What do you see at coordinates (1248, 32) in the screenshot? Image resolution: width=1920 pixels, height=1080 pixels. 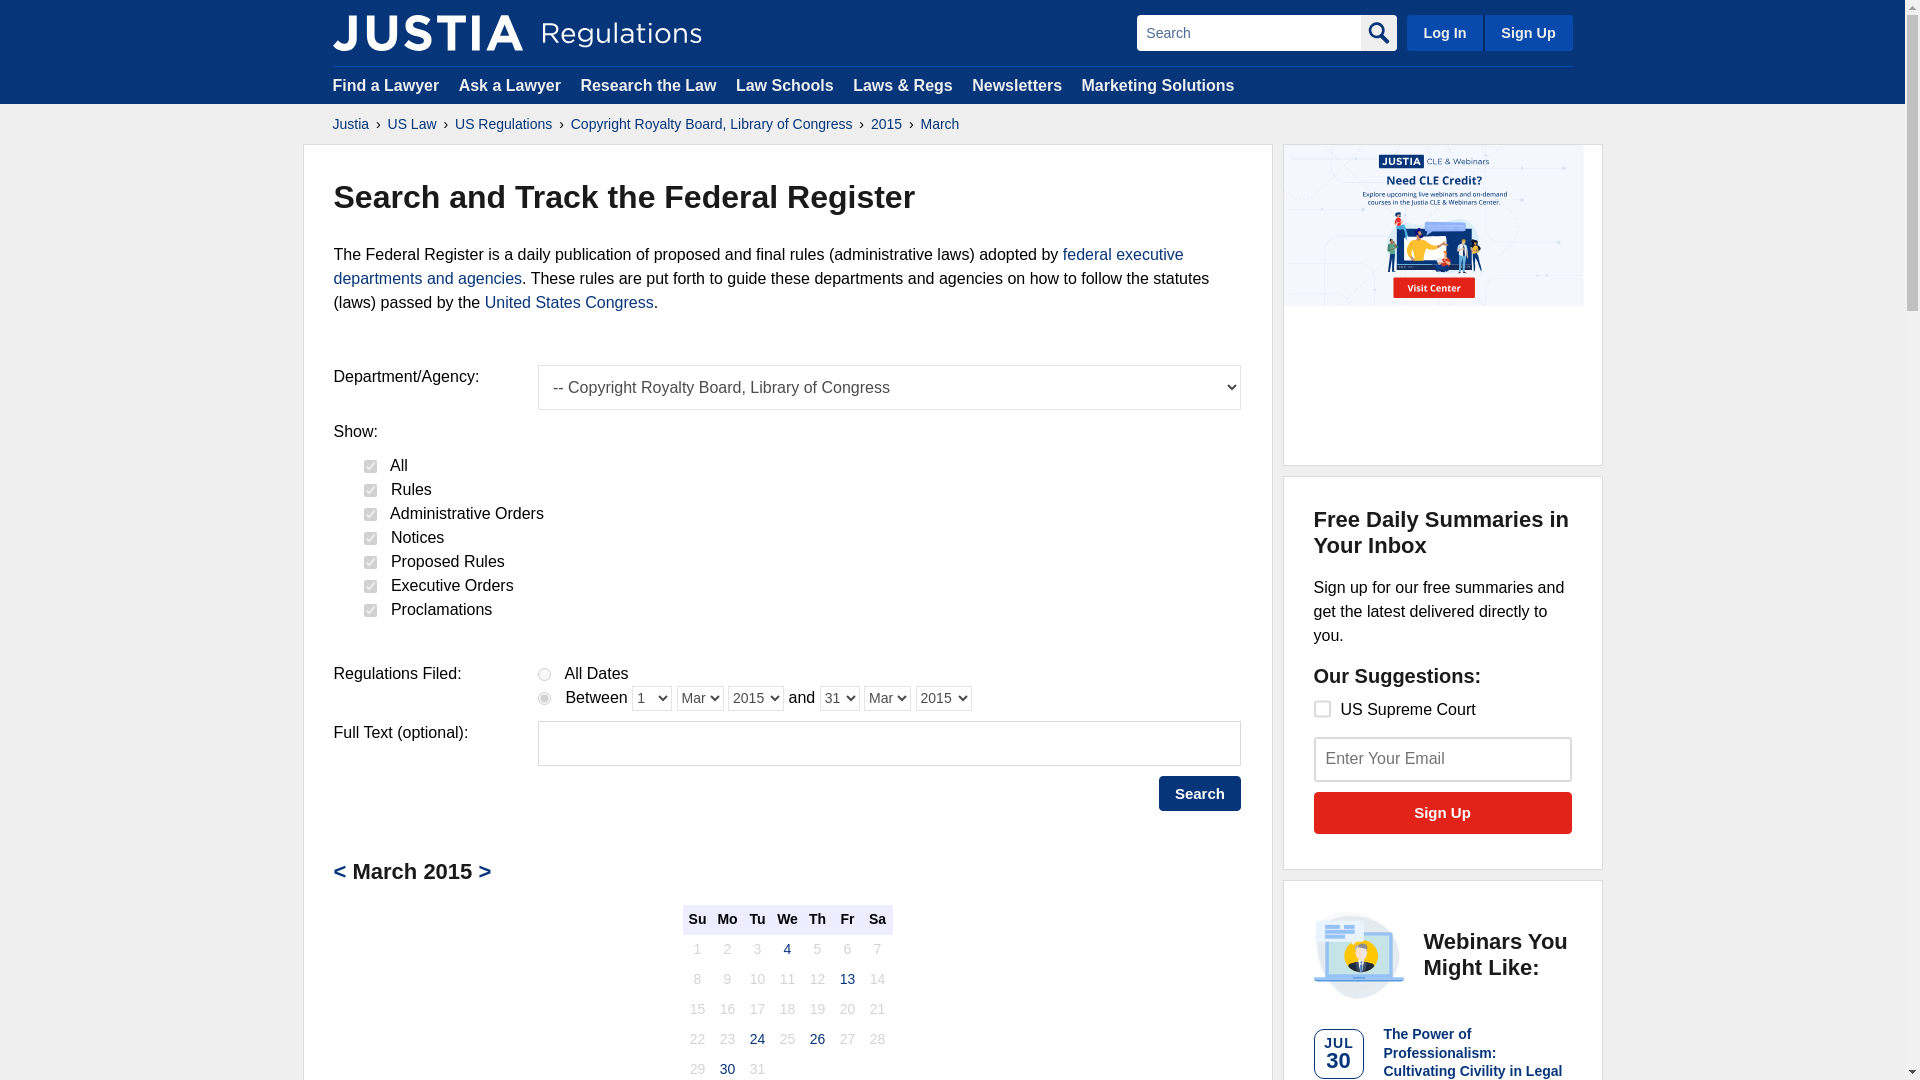 I see `Search` at bounding box center [1248, 32].